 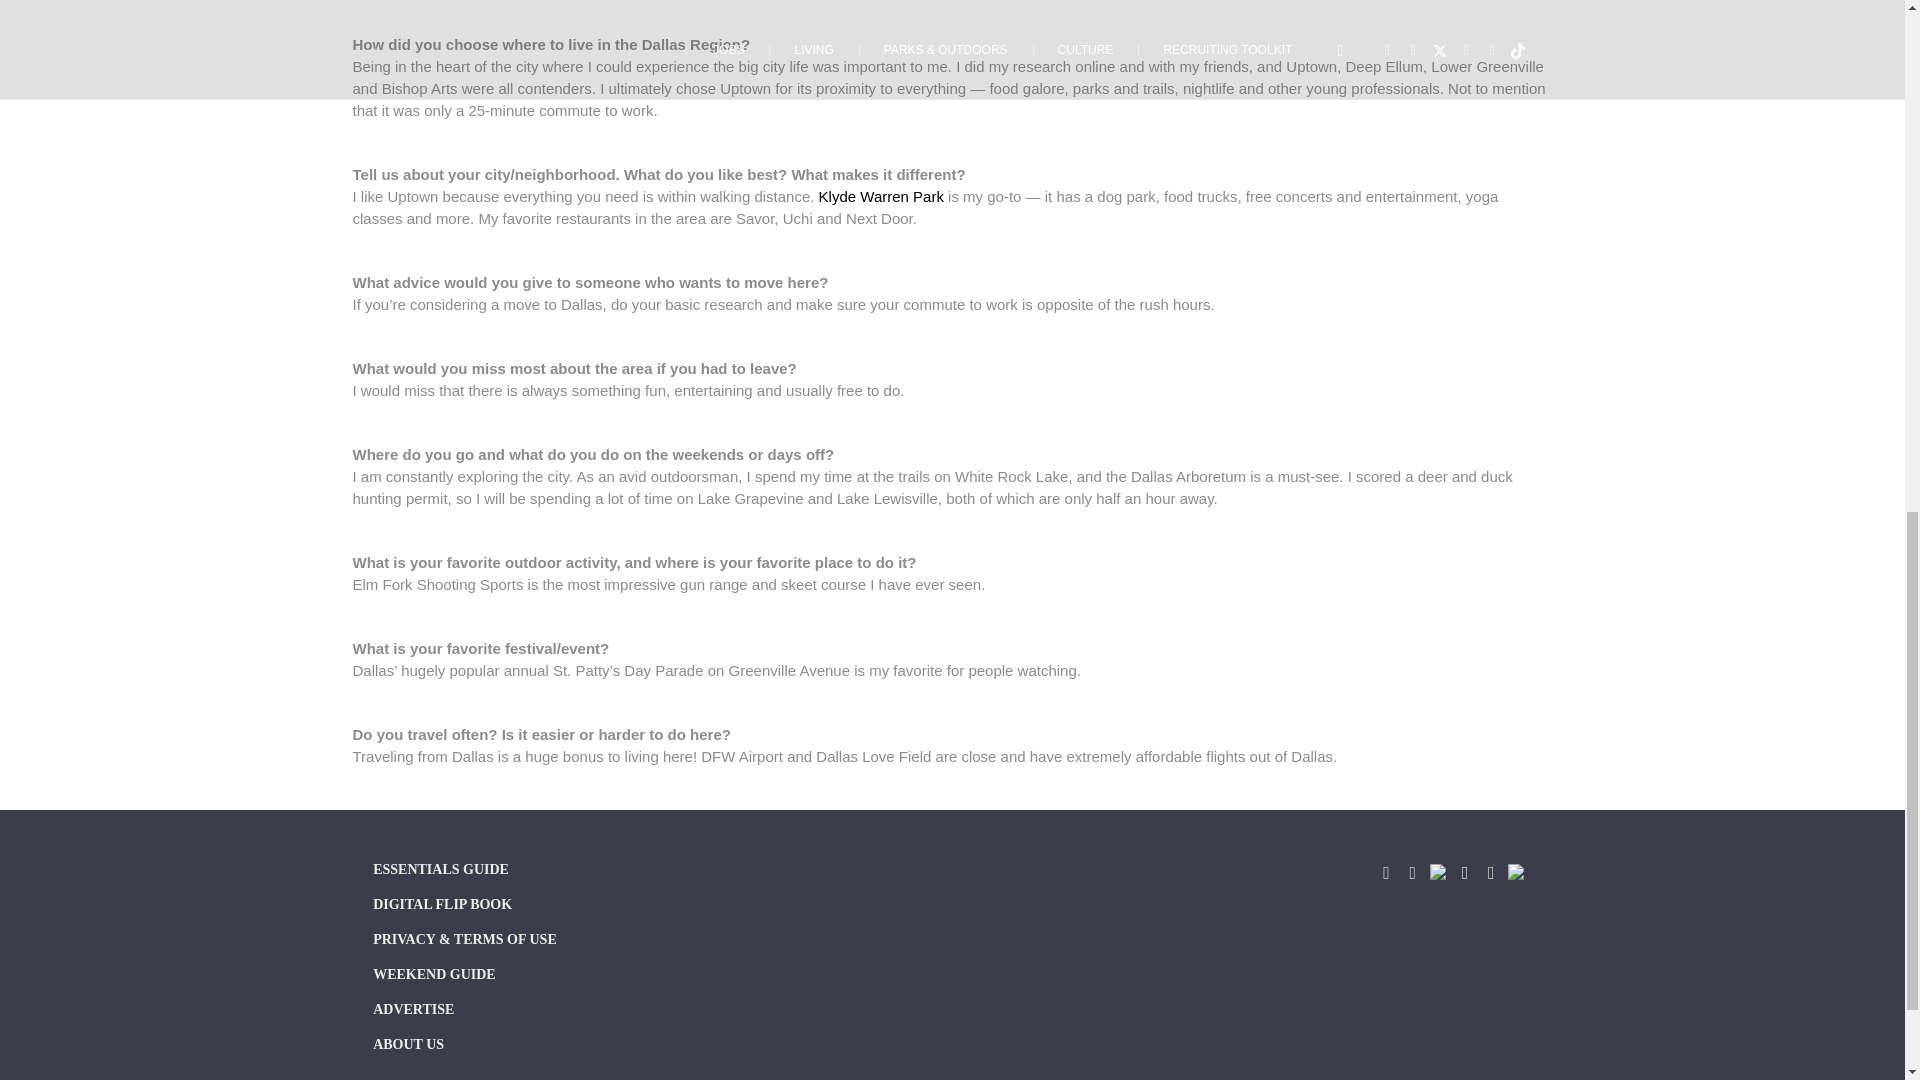 I want to click on DIGITAL FLIP BOOK, so click(x=552, y=908).